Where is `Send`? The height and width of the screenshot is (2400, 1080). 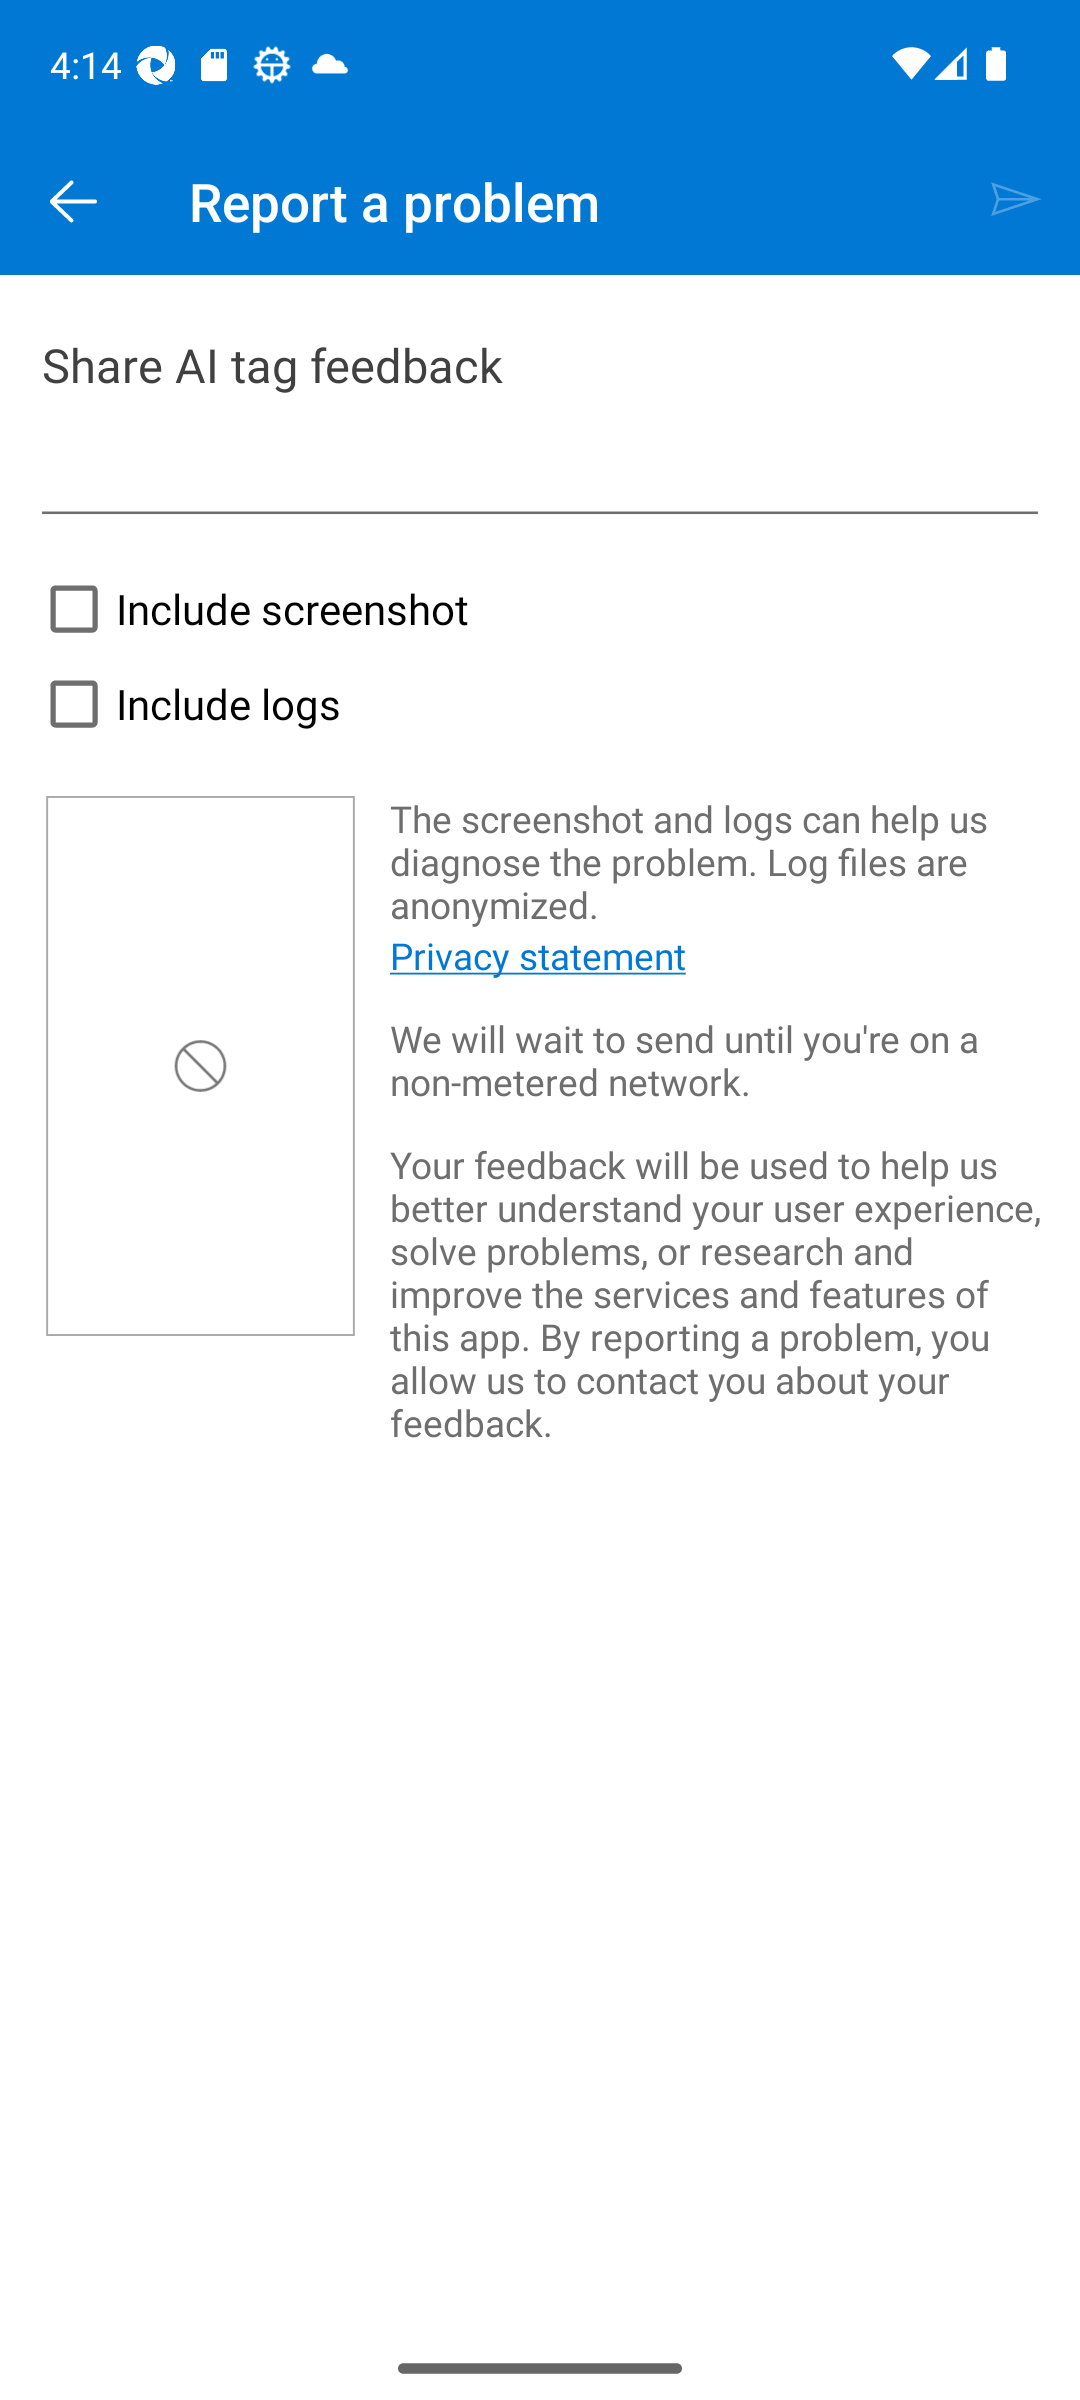
Send is located at coordinates (1016, 202).